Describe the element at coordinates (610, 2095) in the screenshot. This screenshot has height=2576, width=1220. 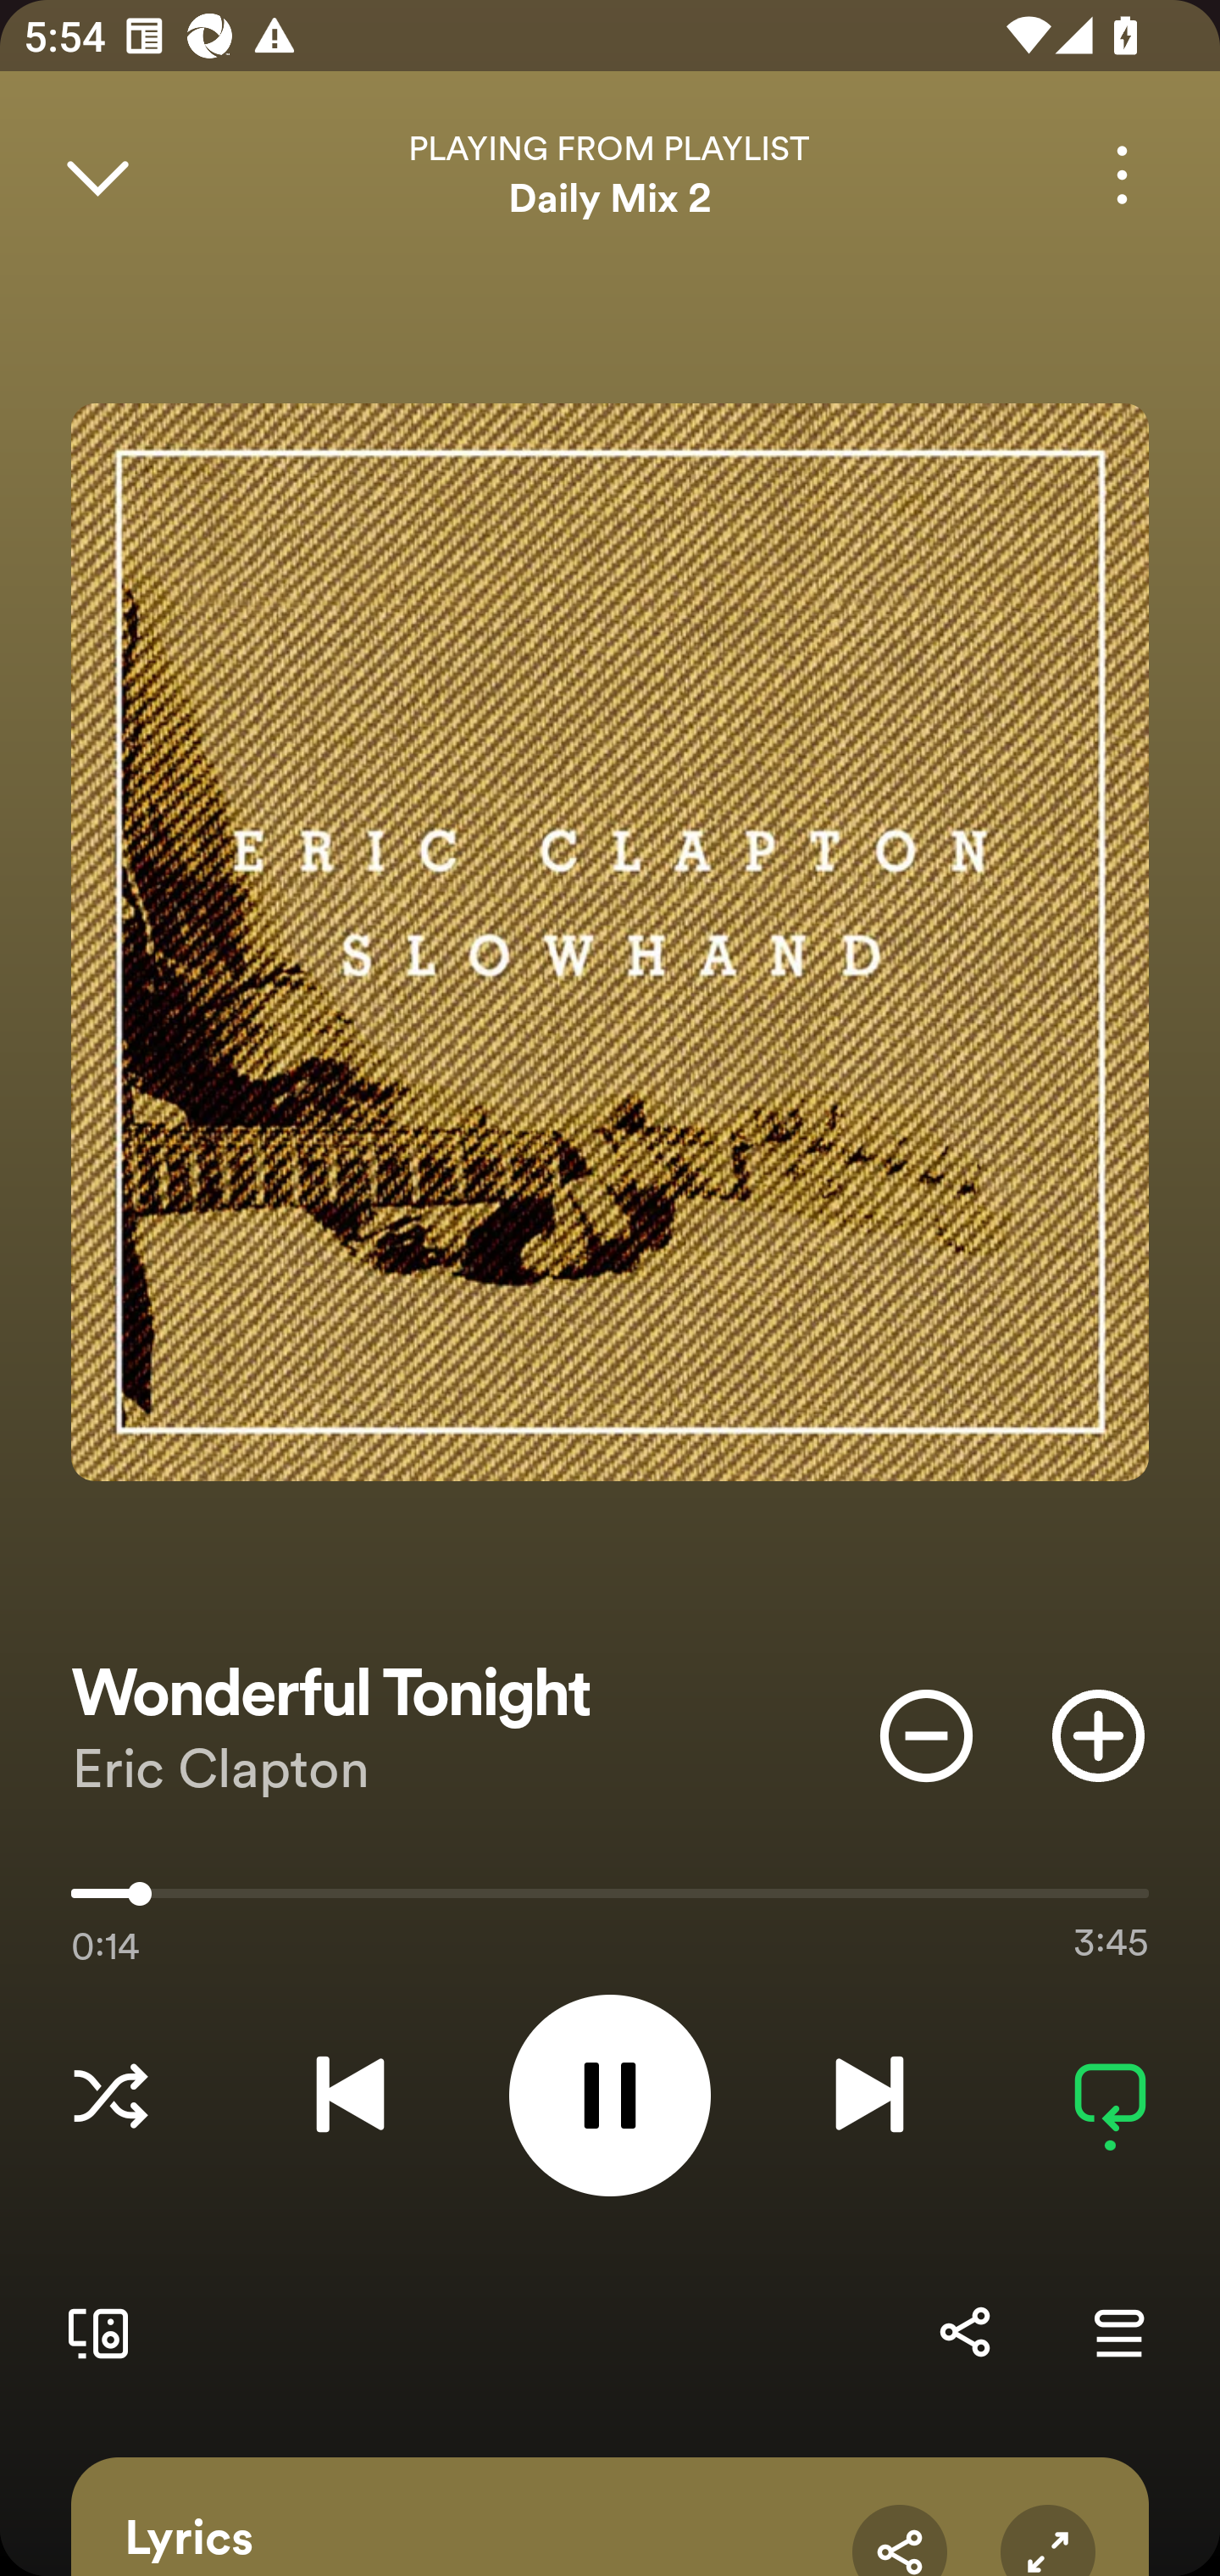
I see `Pause` at that location.